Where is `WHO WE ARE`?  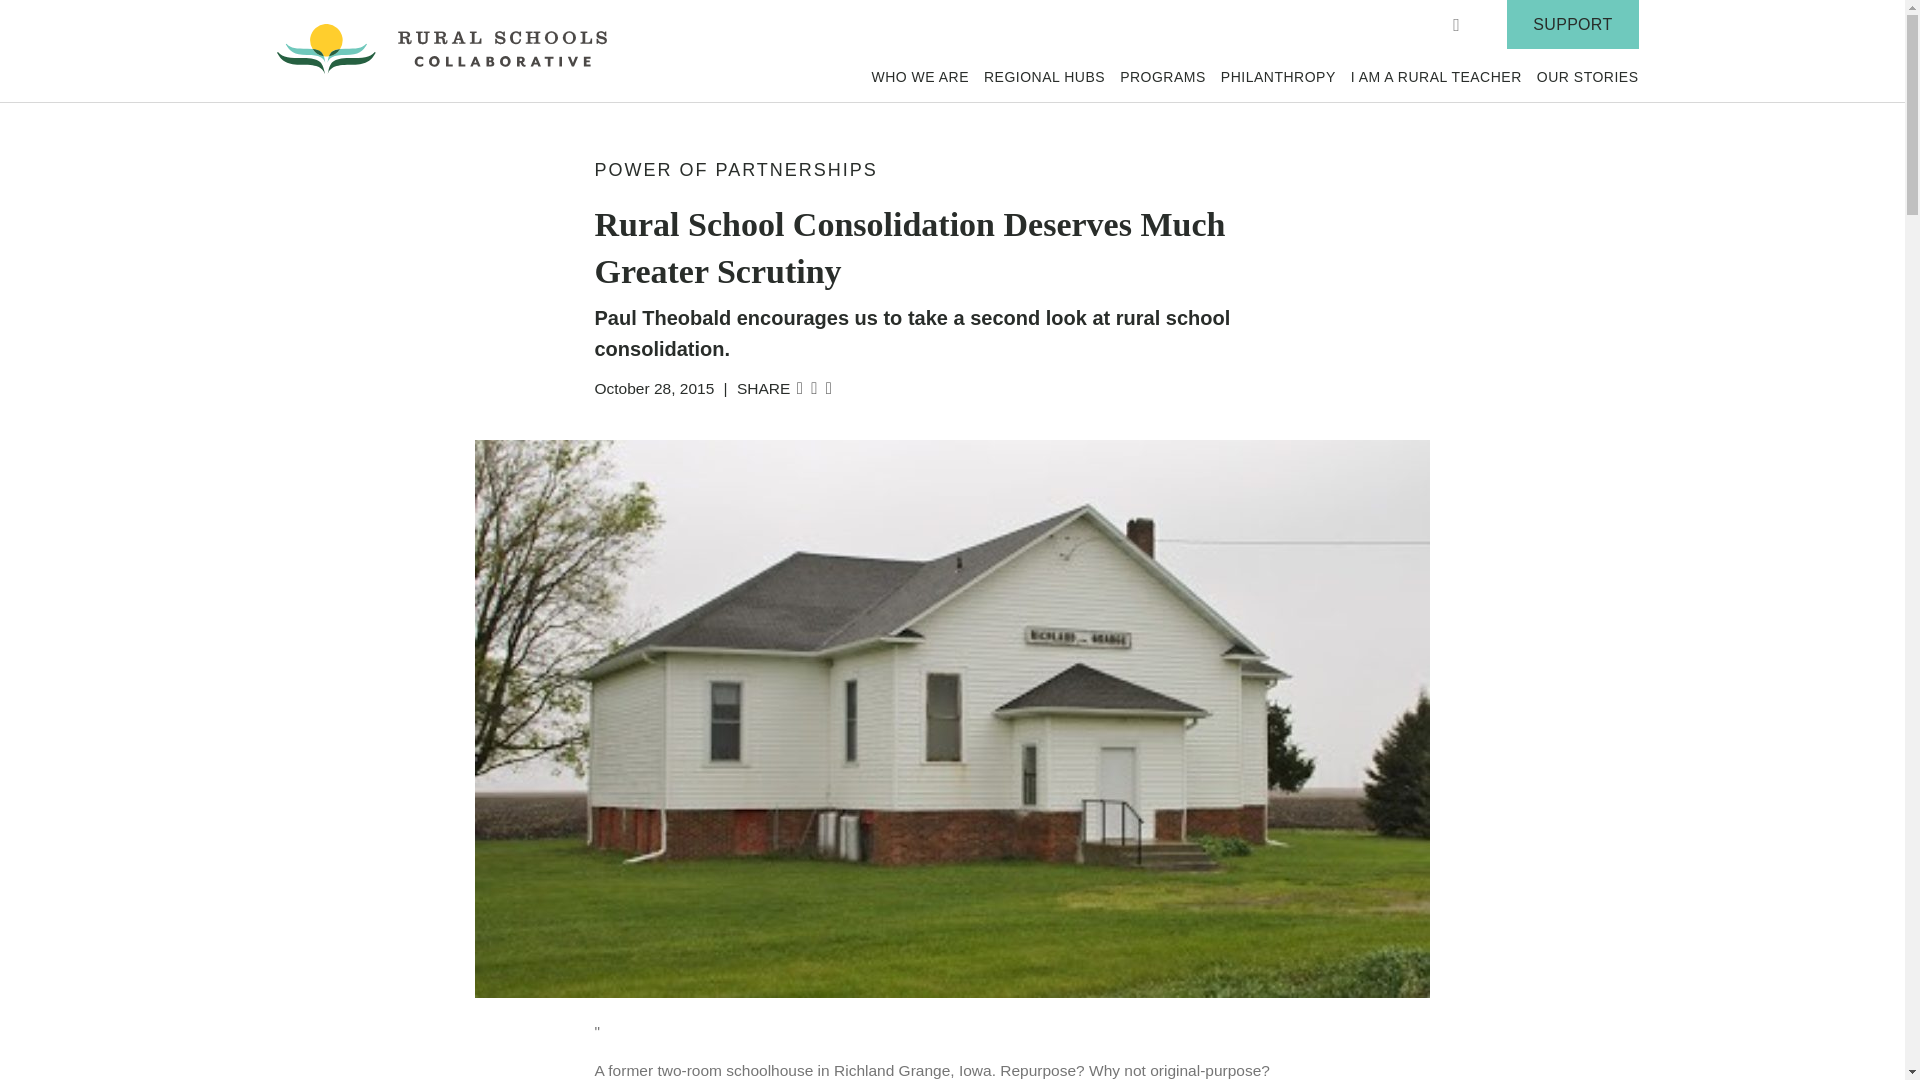 WHO WE ARE is located at coordinates (920, 77).